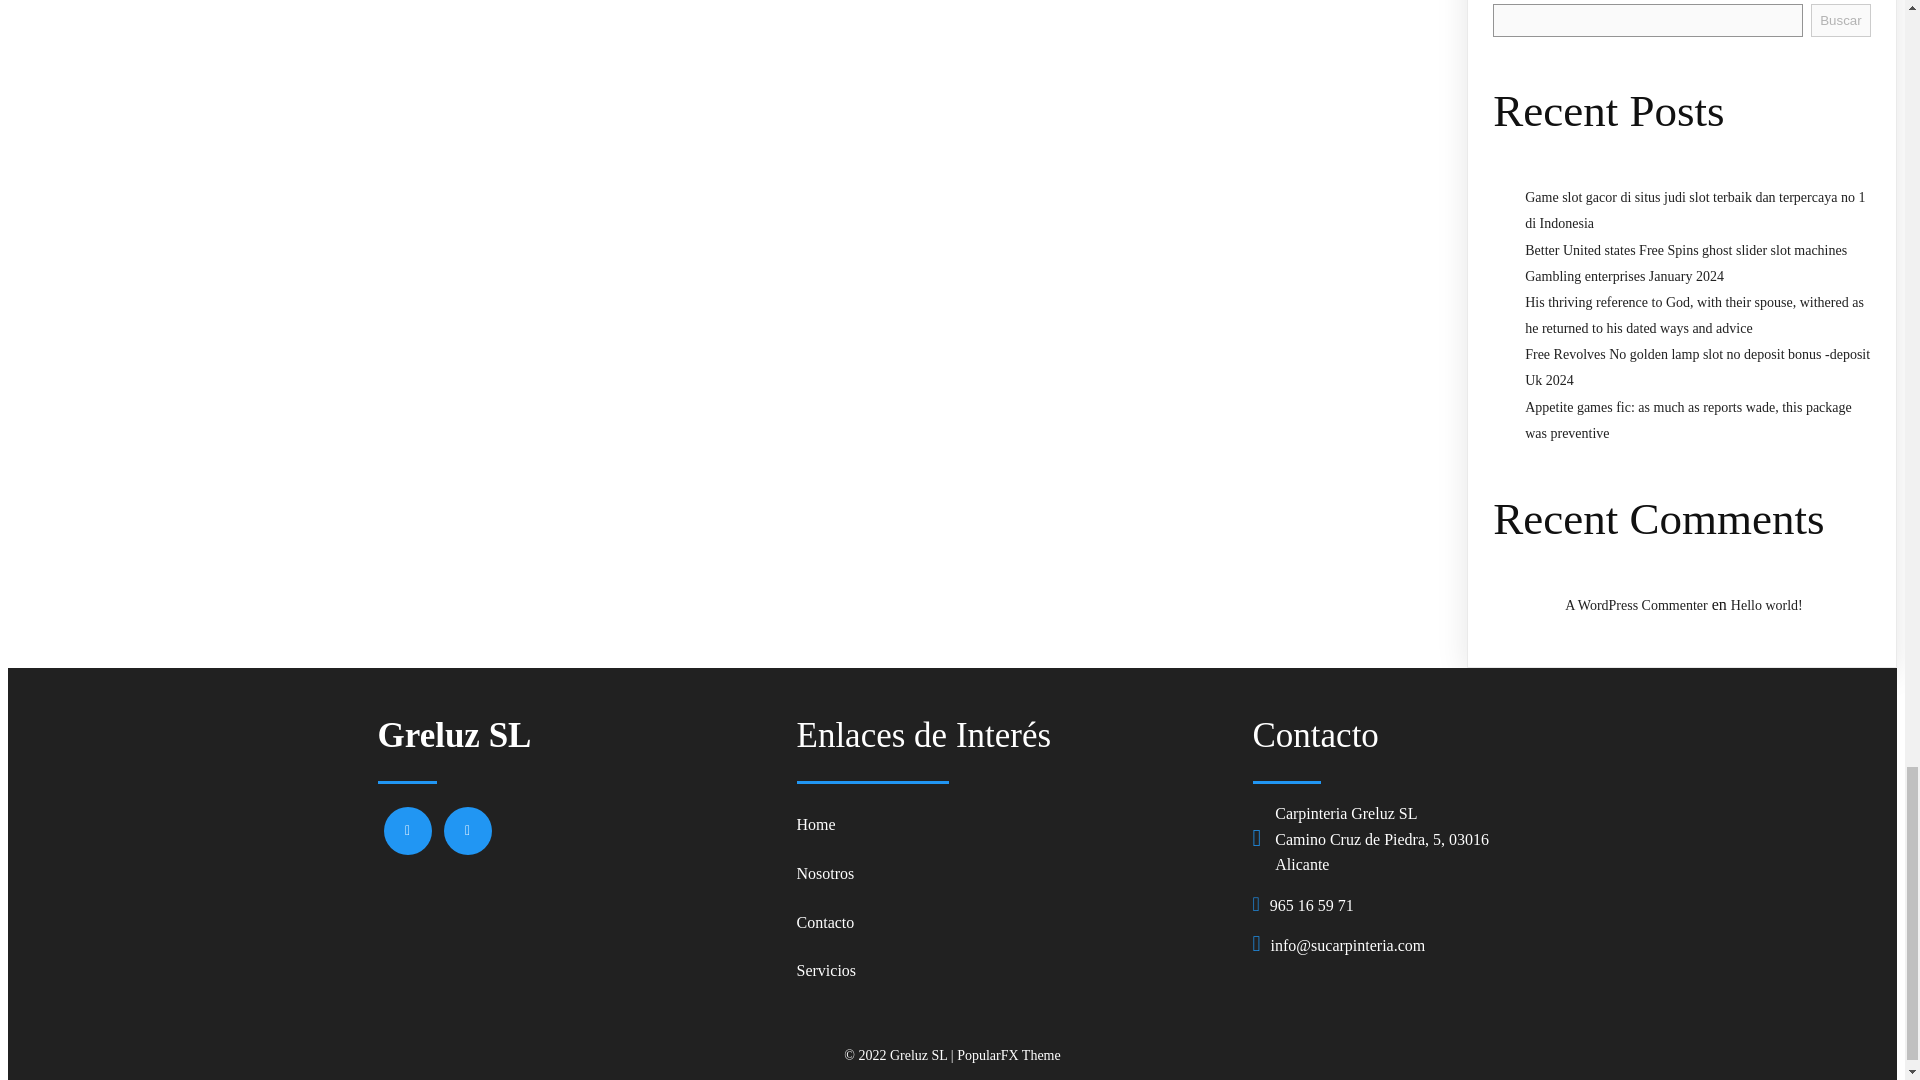 Image resolution: width=1920 pixels, height=1080 pixels. Describe the element at coordinates (578, 736) in the screenshot. I see `Greluz SL` at that location.